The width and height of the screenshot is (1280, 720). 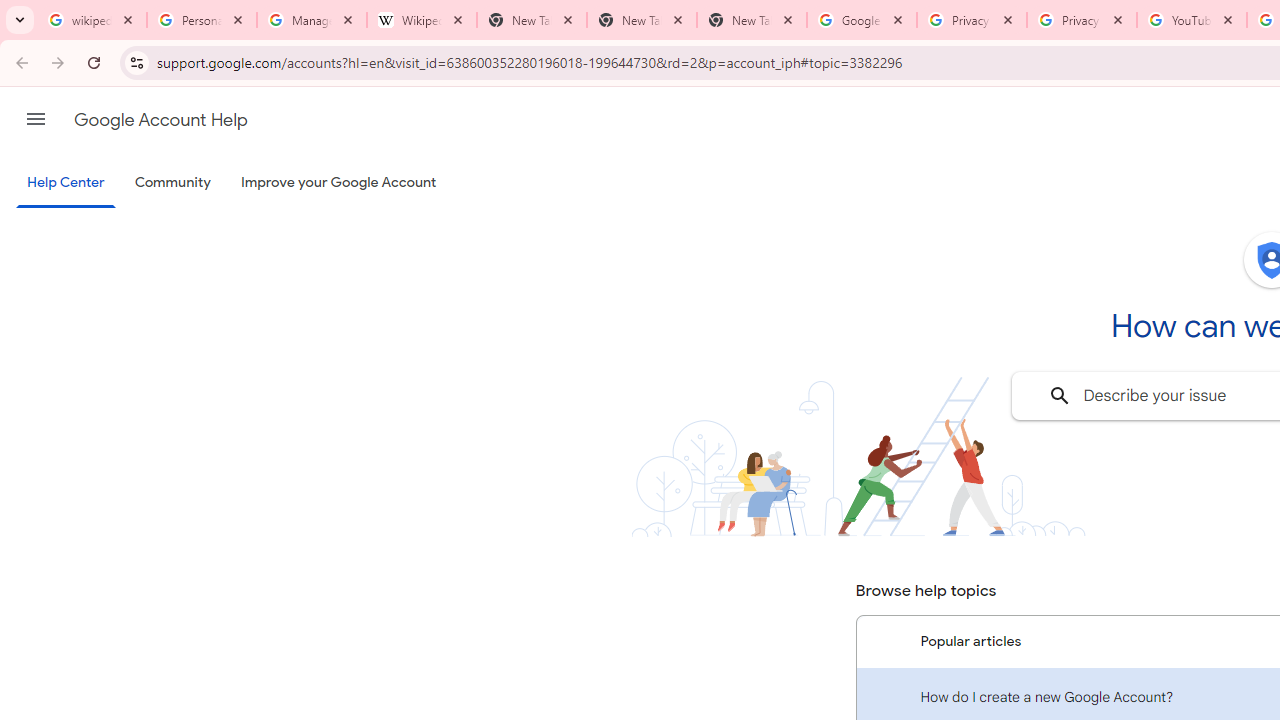 I want to click on Community, so click(x=172, y=183).